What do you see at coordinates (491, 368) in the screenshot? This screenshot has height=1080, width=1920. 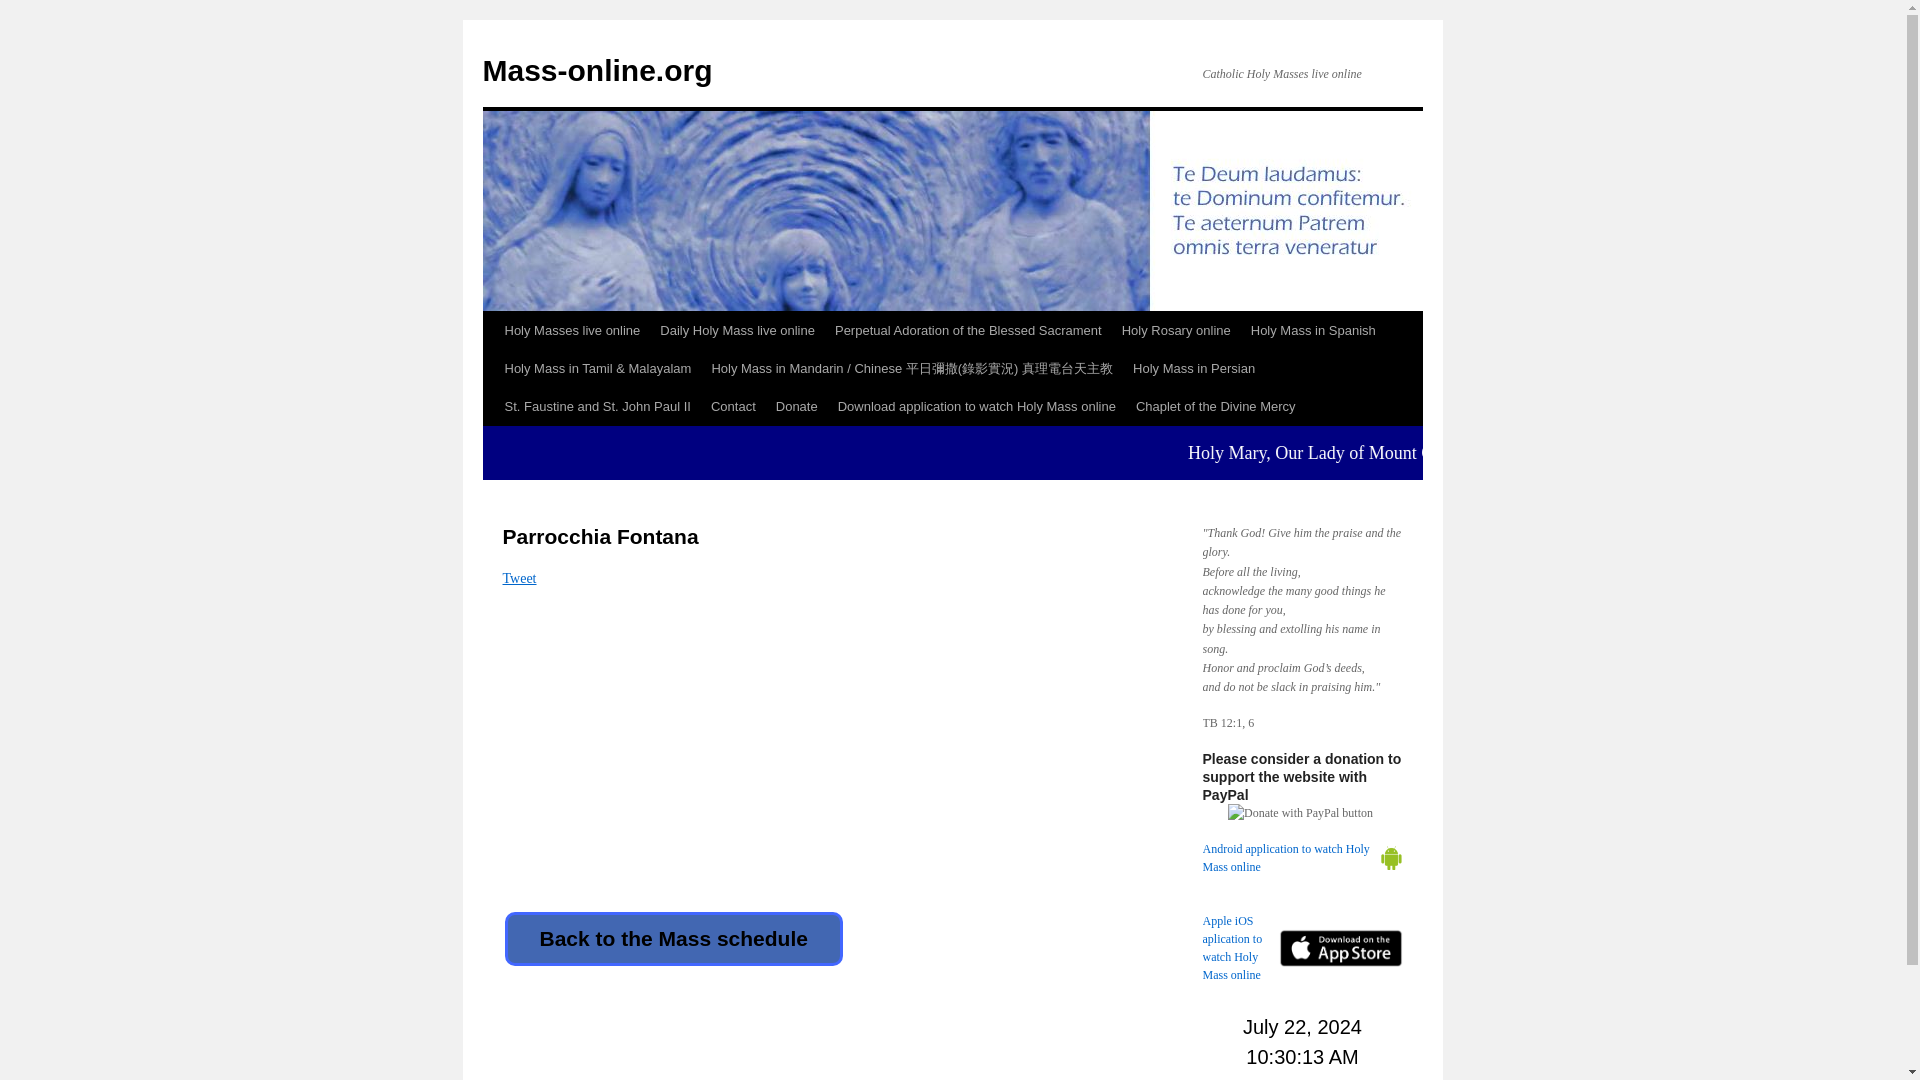 I see `Skip to content` at bounding box center [491, 368].